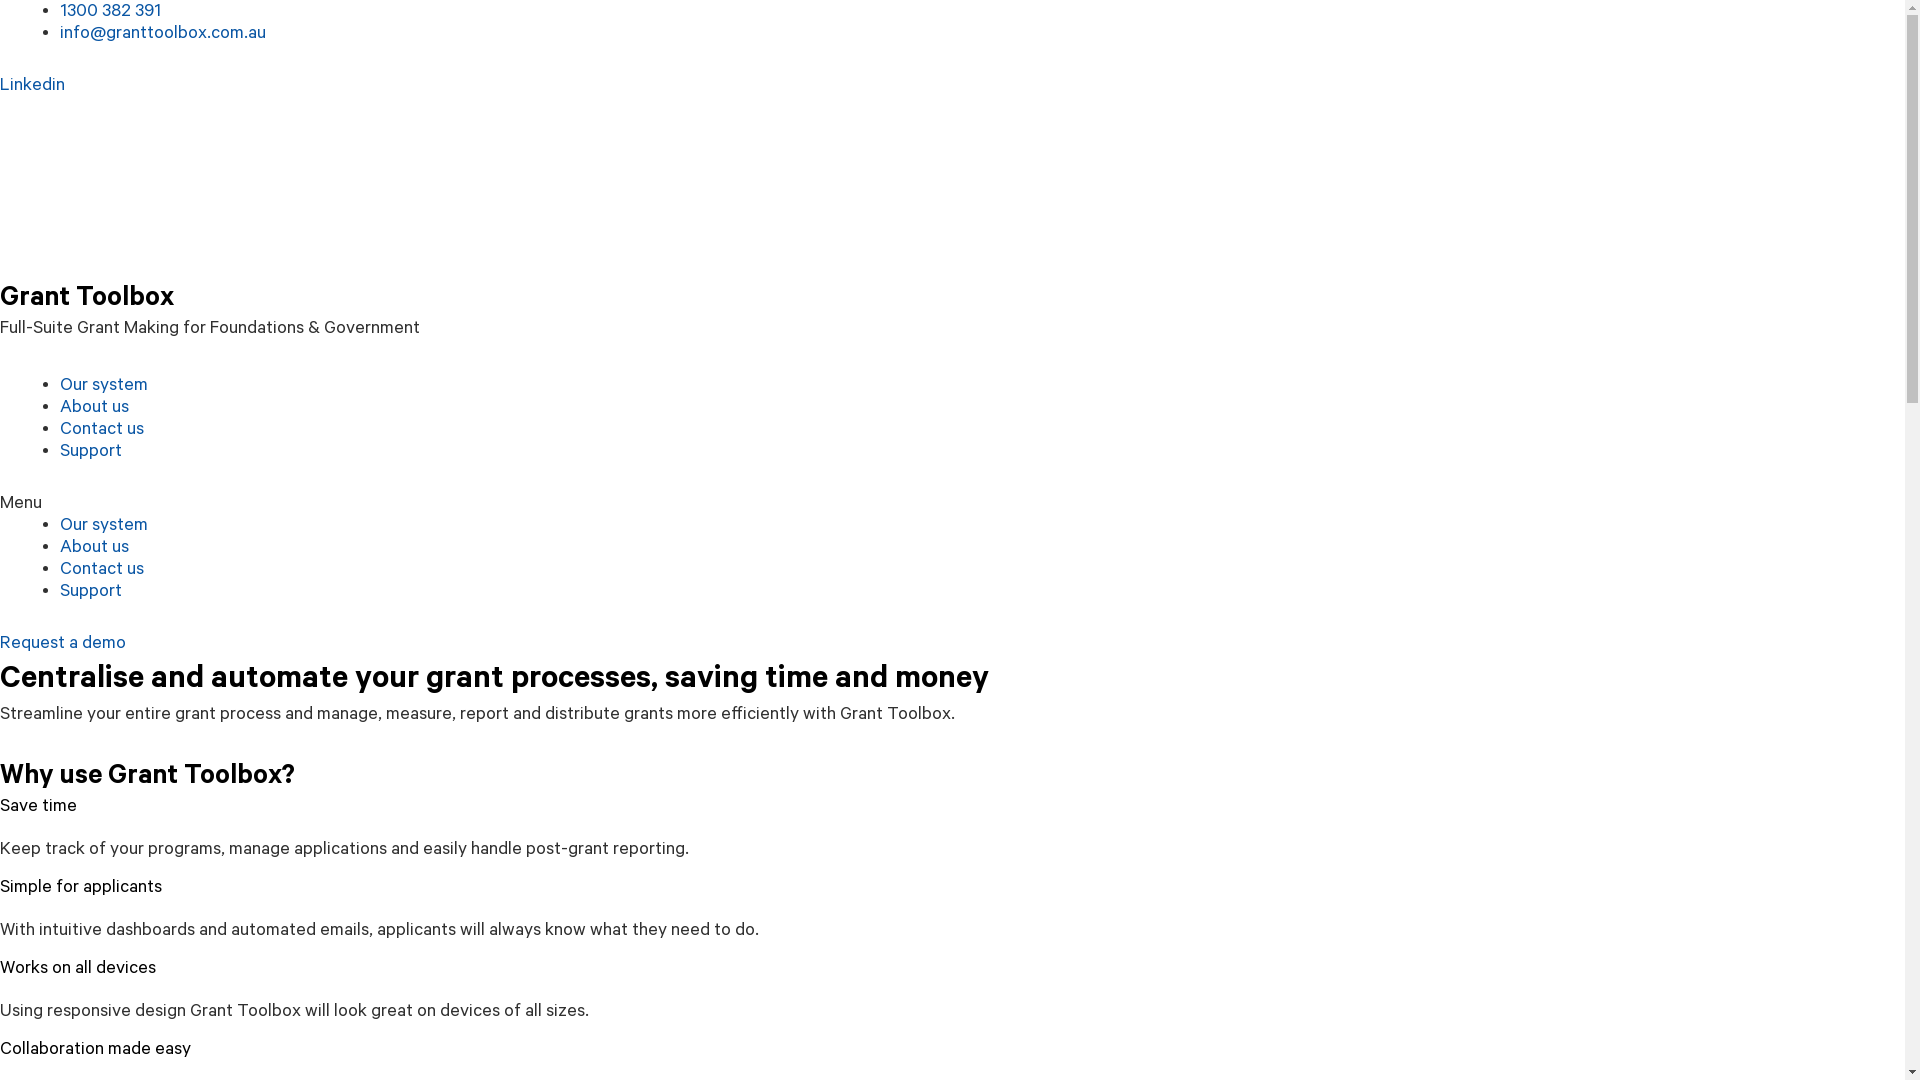 This screenshot has width=1920, height=1080. I want to click on Our system, so click(104, 524).